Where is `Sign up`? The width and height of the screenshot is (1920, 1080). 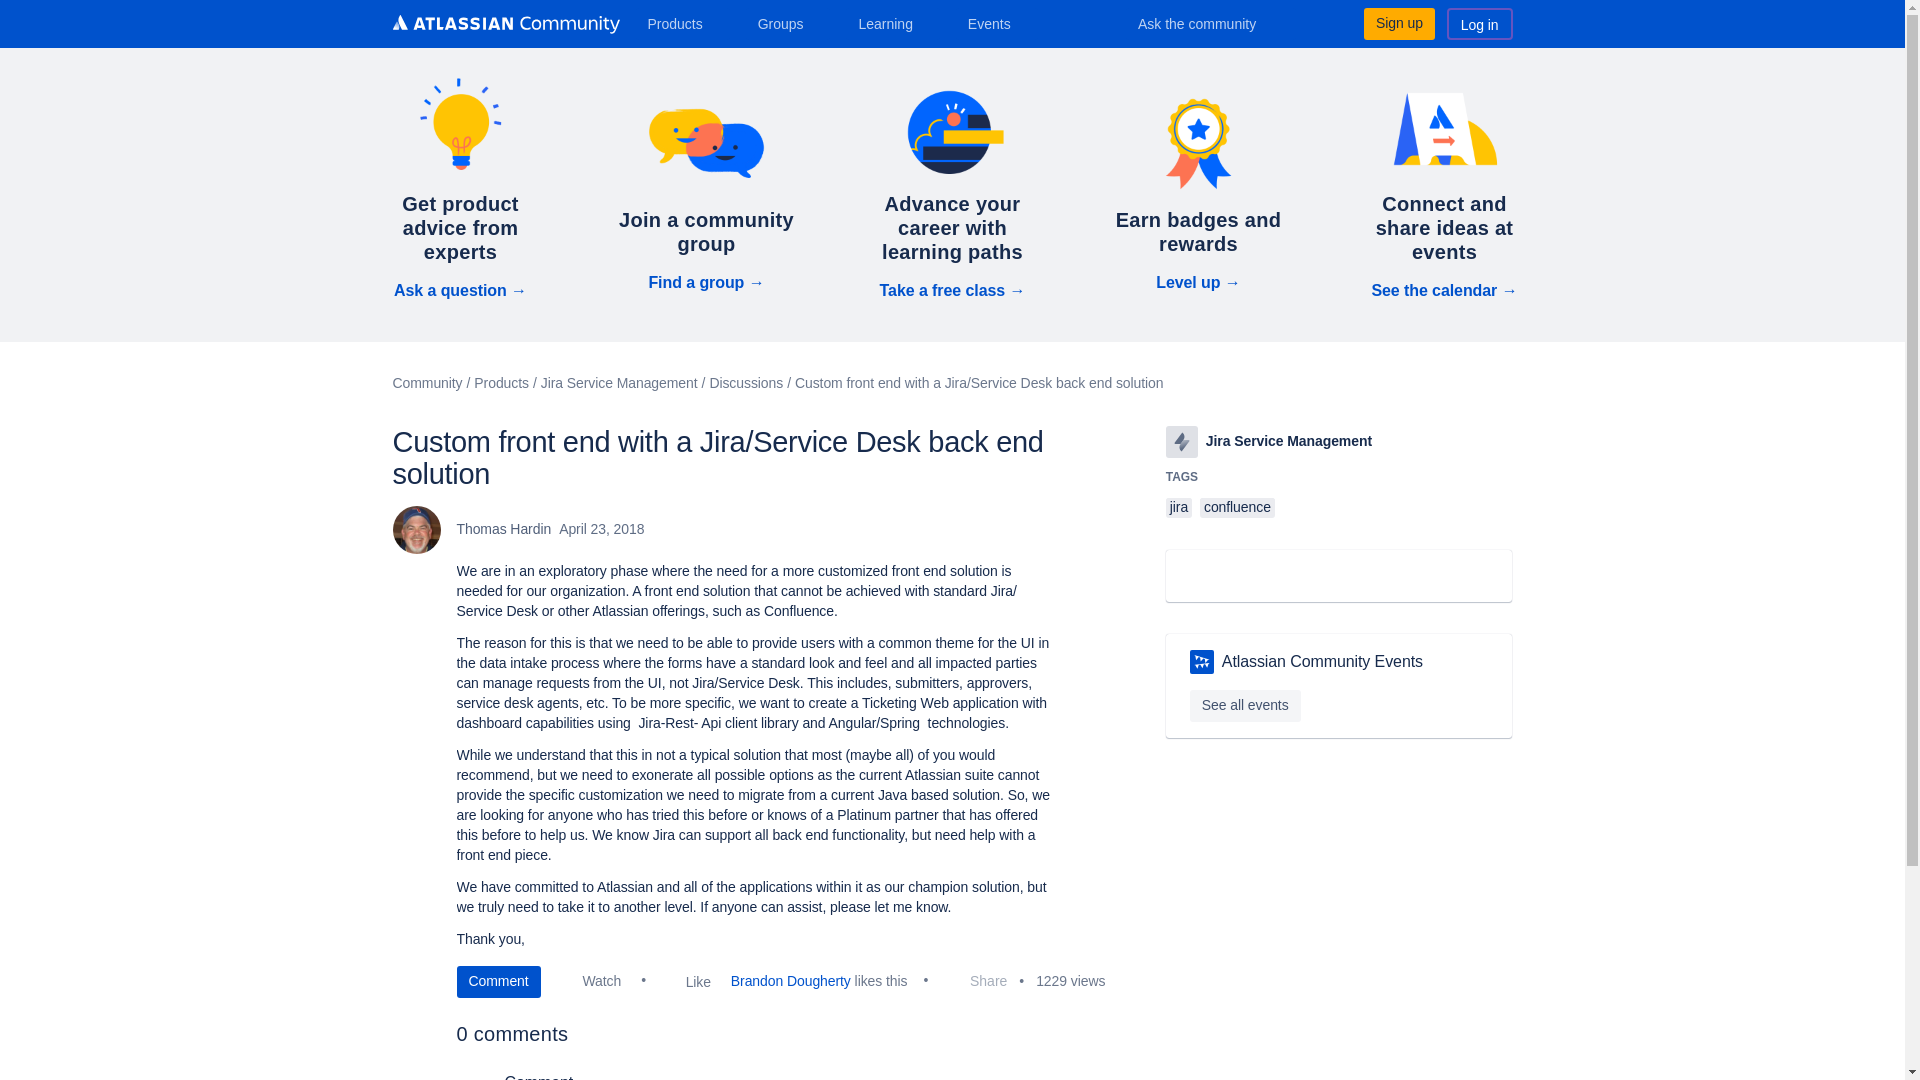 Sign up is located at coordinates (1398, 23).